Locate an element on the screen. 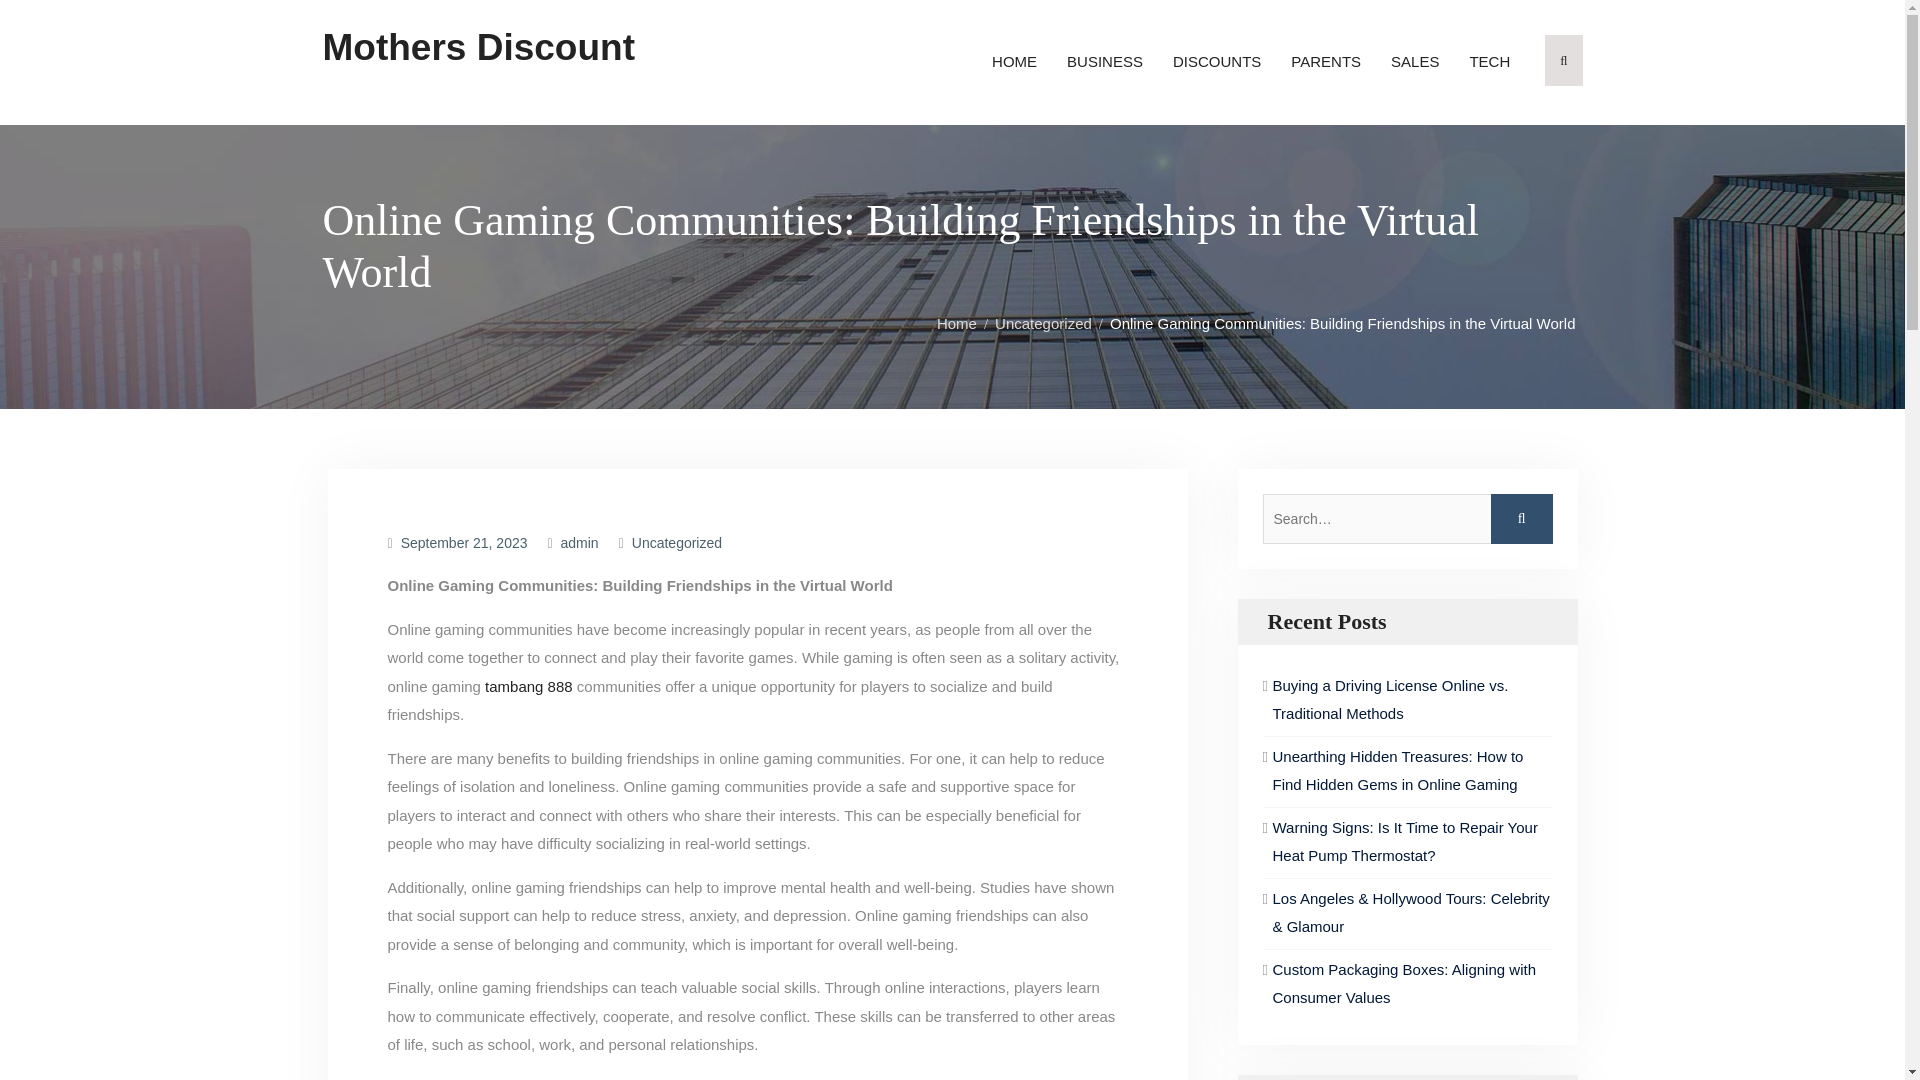 The height and width of the screenshot is (1080, 1920). Search for: is located at coordinates (1406, 518).